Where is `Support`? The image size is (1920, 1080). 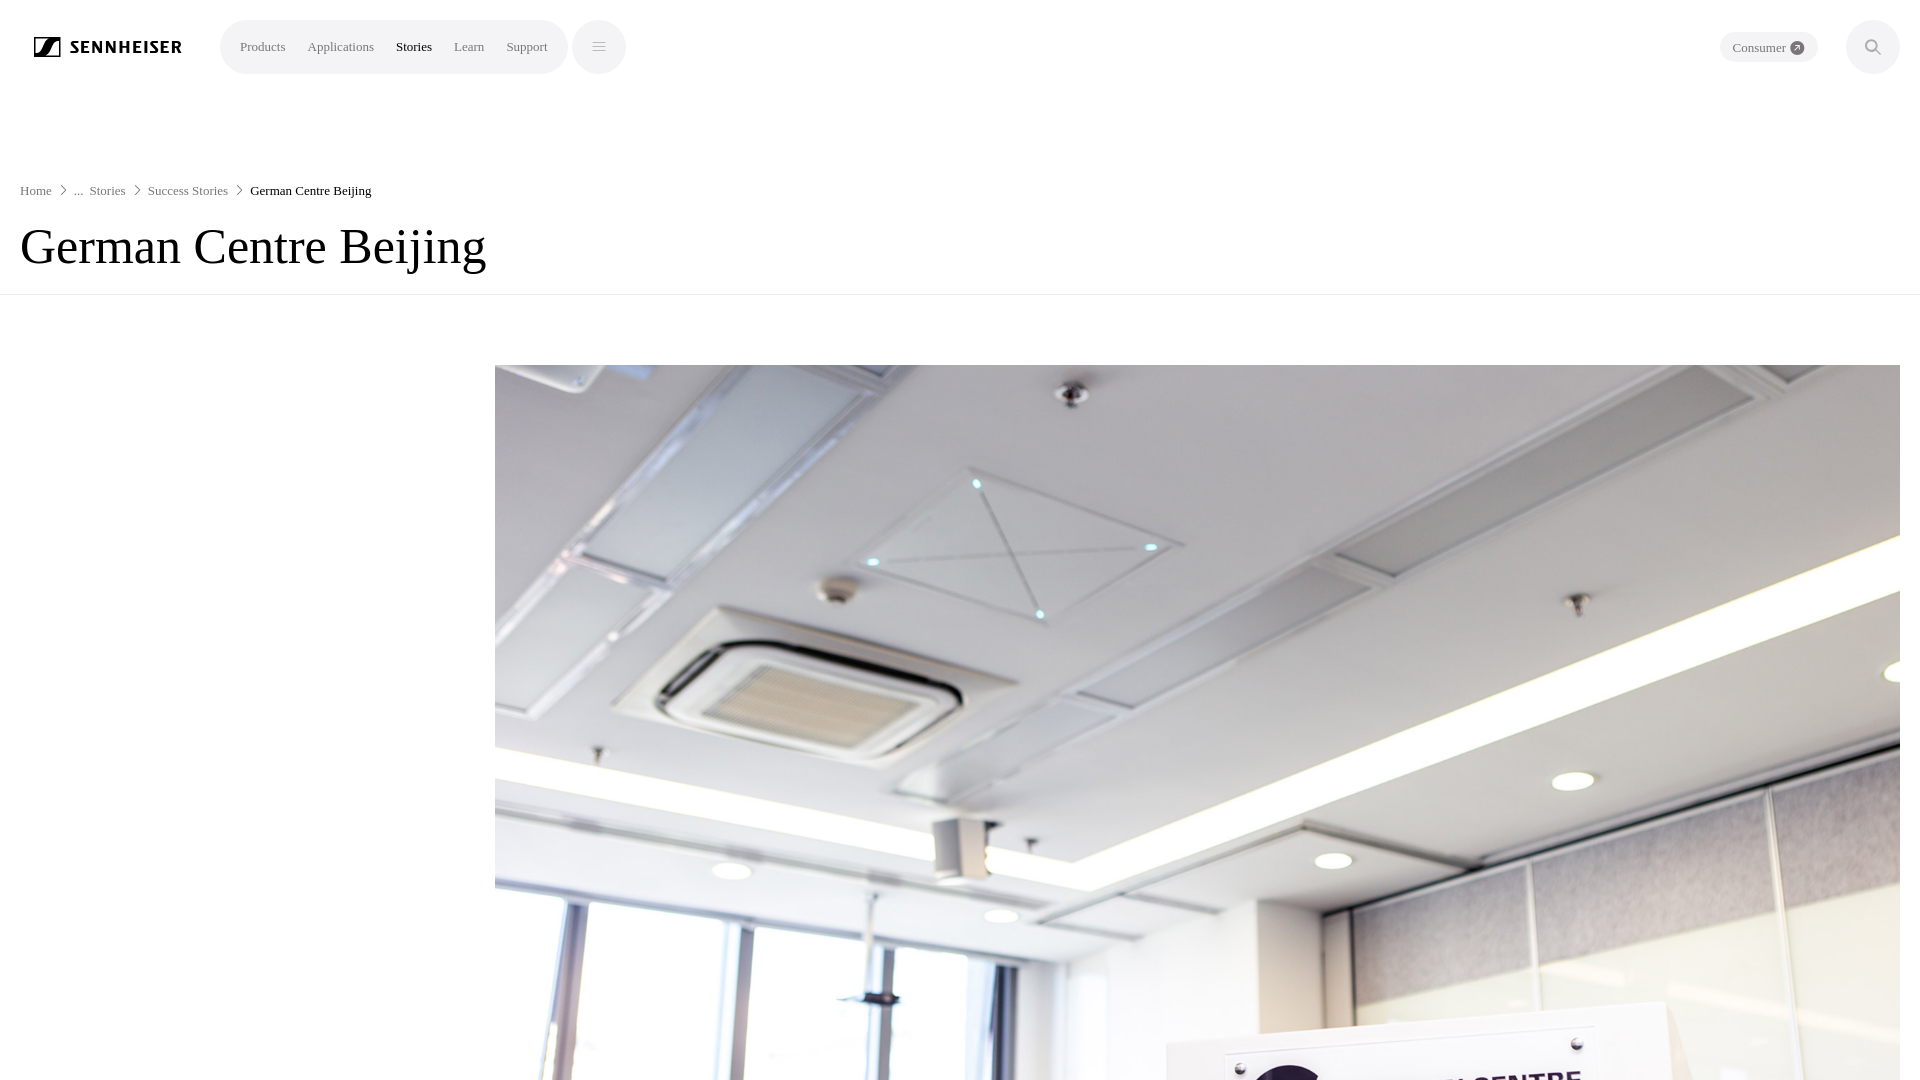
Support is located at coordinates (526, 46).